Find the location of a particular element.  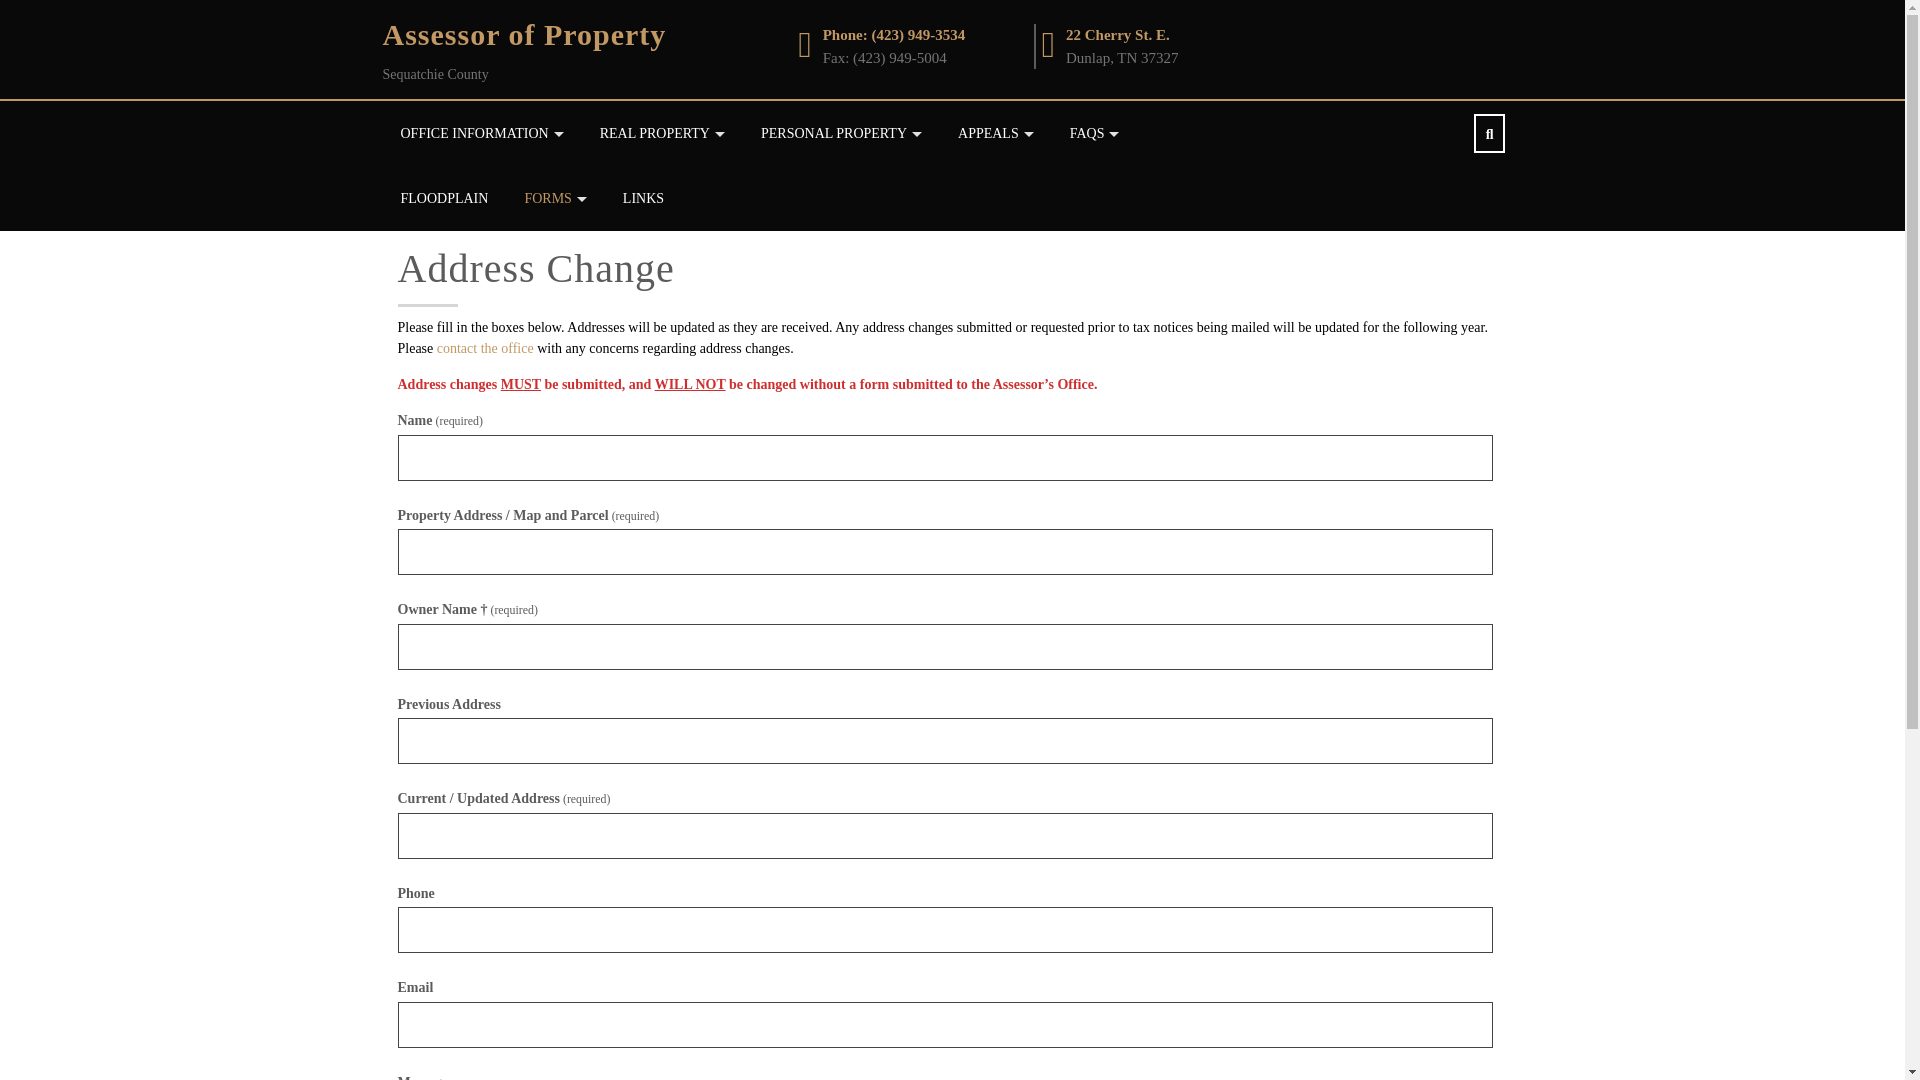

FLOODPLAIN is located at coordinates (443, 198).